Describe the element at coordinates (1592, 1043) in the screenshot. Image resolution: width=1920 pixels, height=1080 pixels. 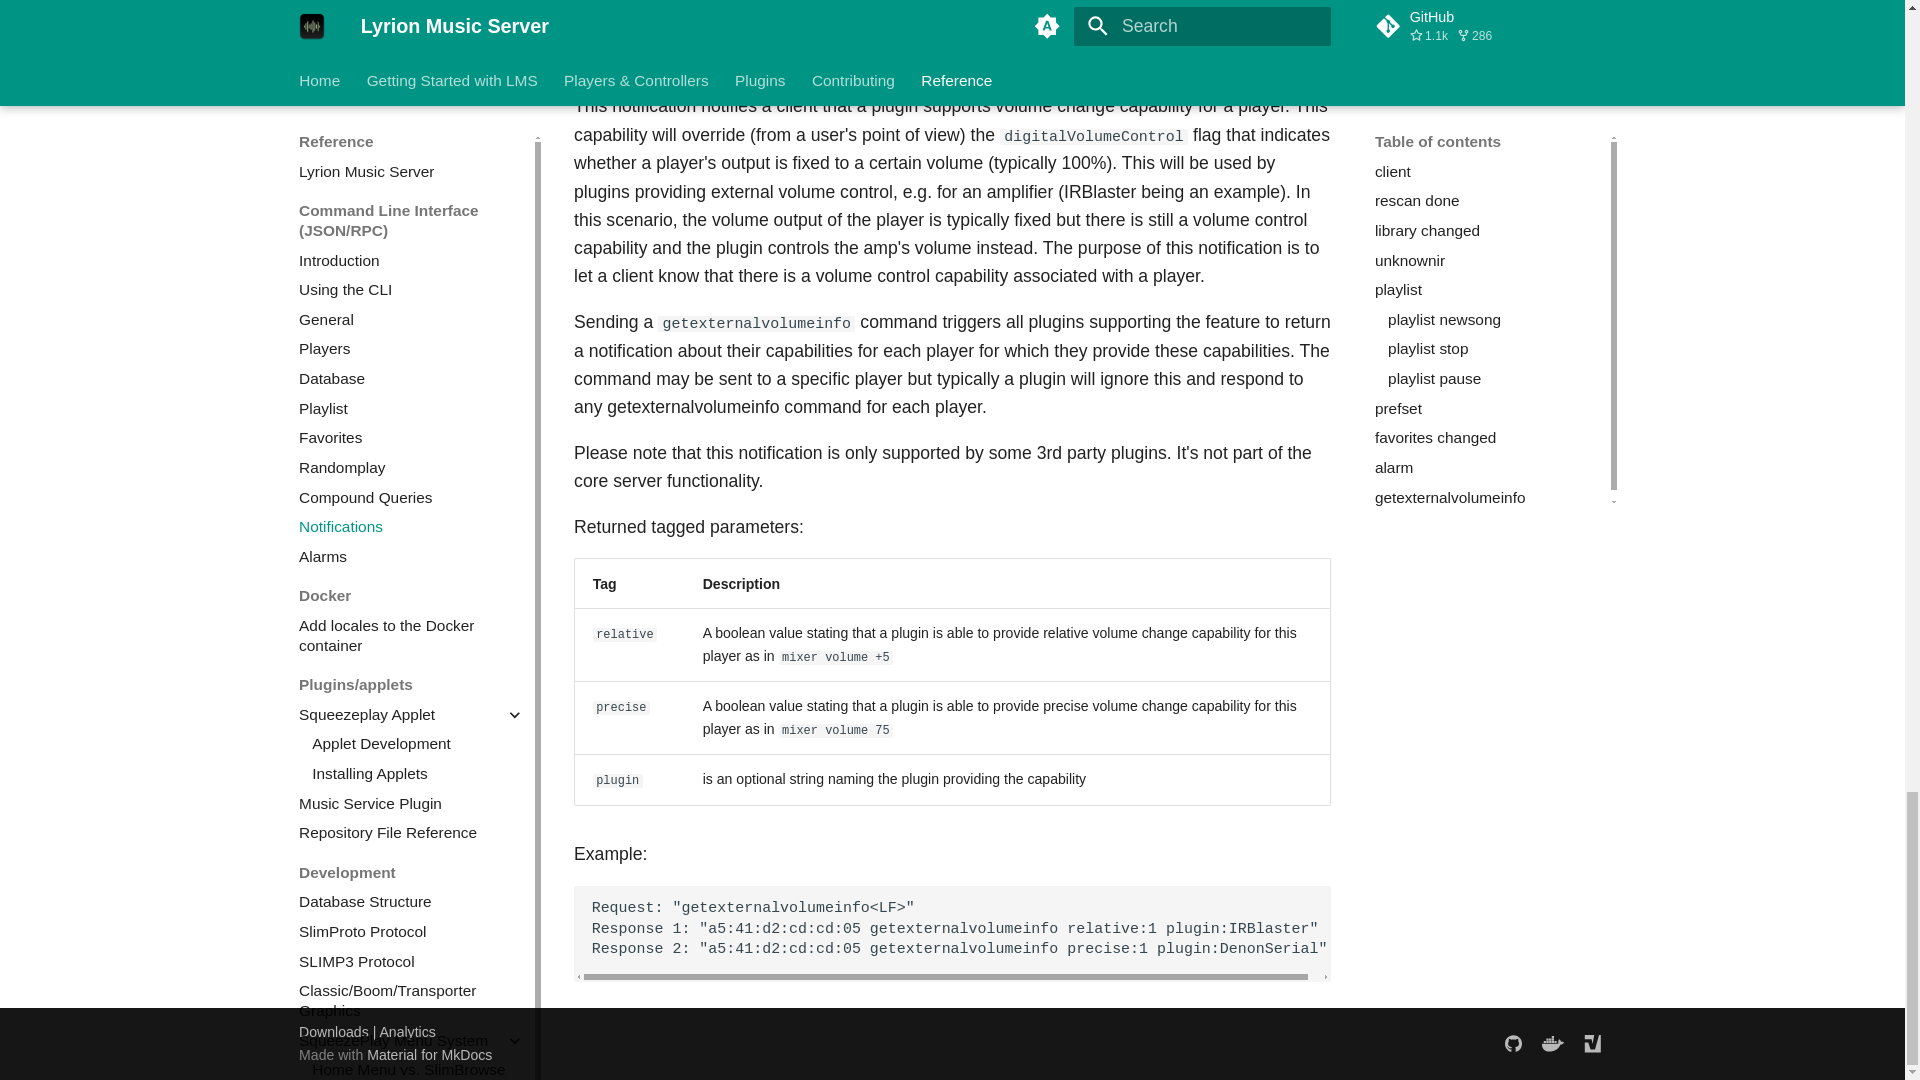
I see `forums.slimdevices.com` at that location.